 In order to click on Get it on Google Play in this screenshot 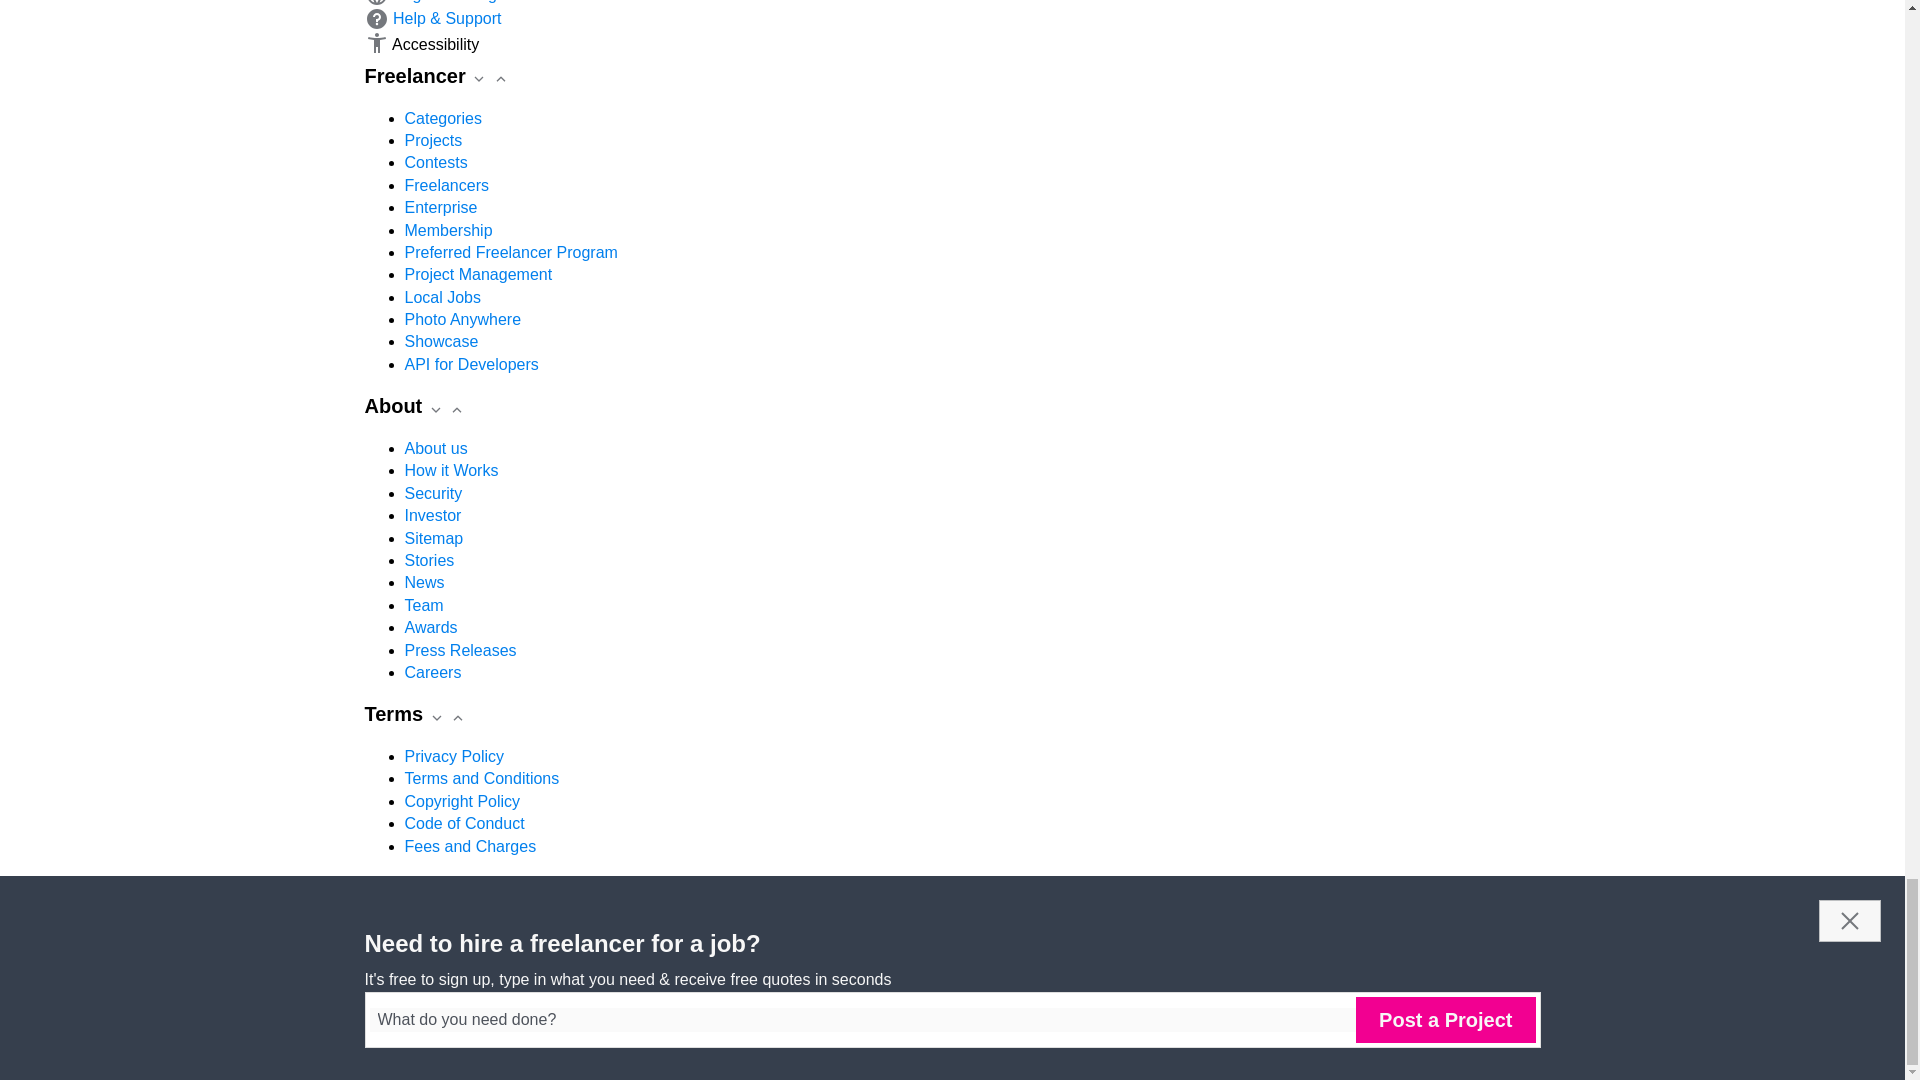, I will do `click(650, 928)`.